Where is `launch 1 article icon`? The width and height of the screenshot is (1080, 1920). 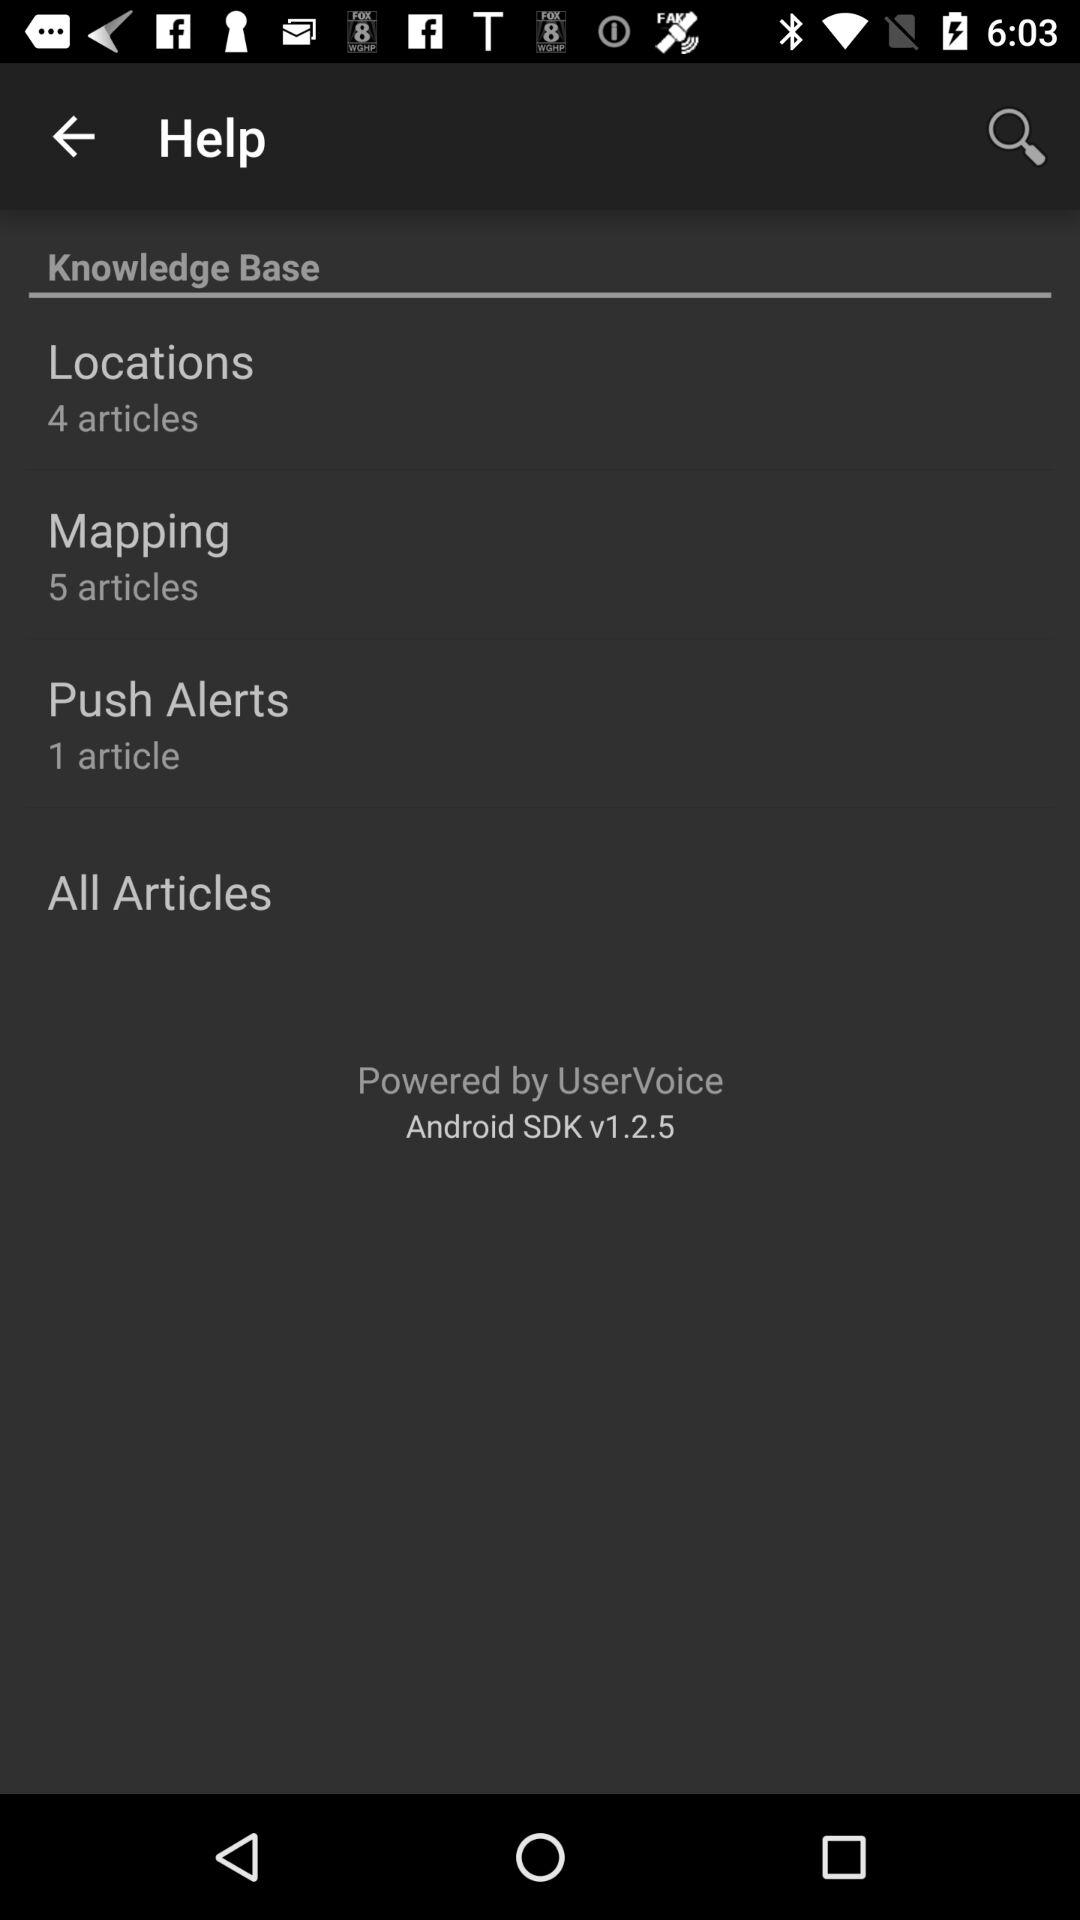 launch 1 article icon is located at coordinates (114, 754).